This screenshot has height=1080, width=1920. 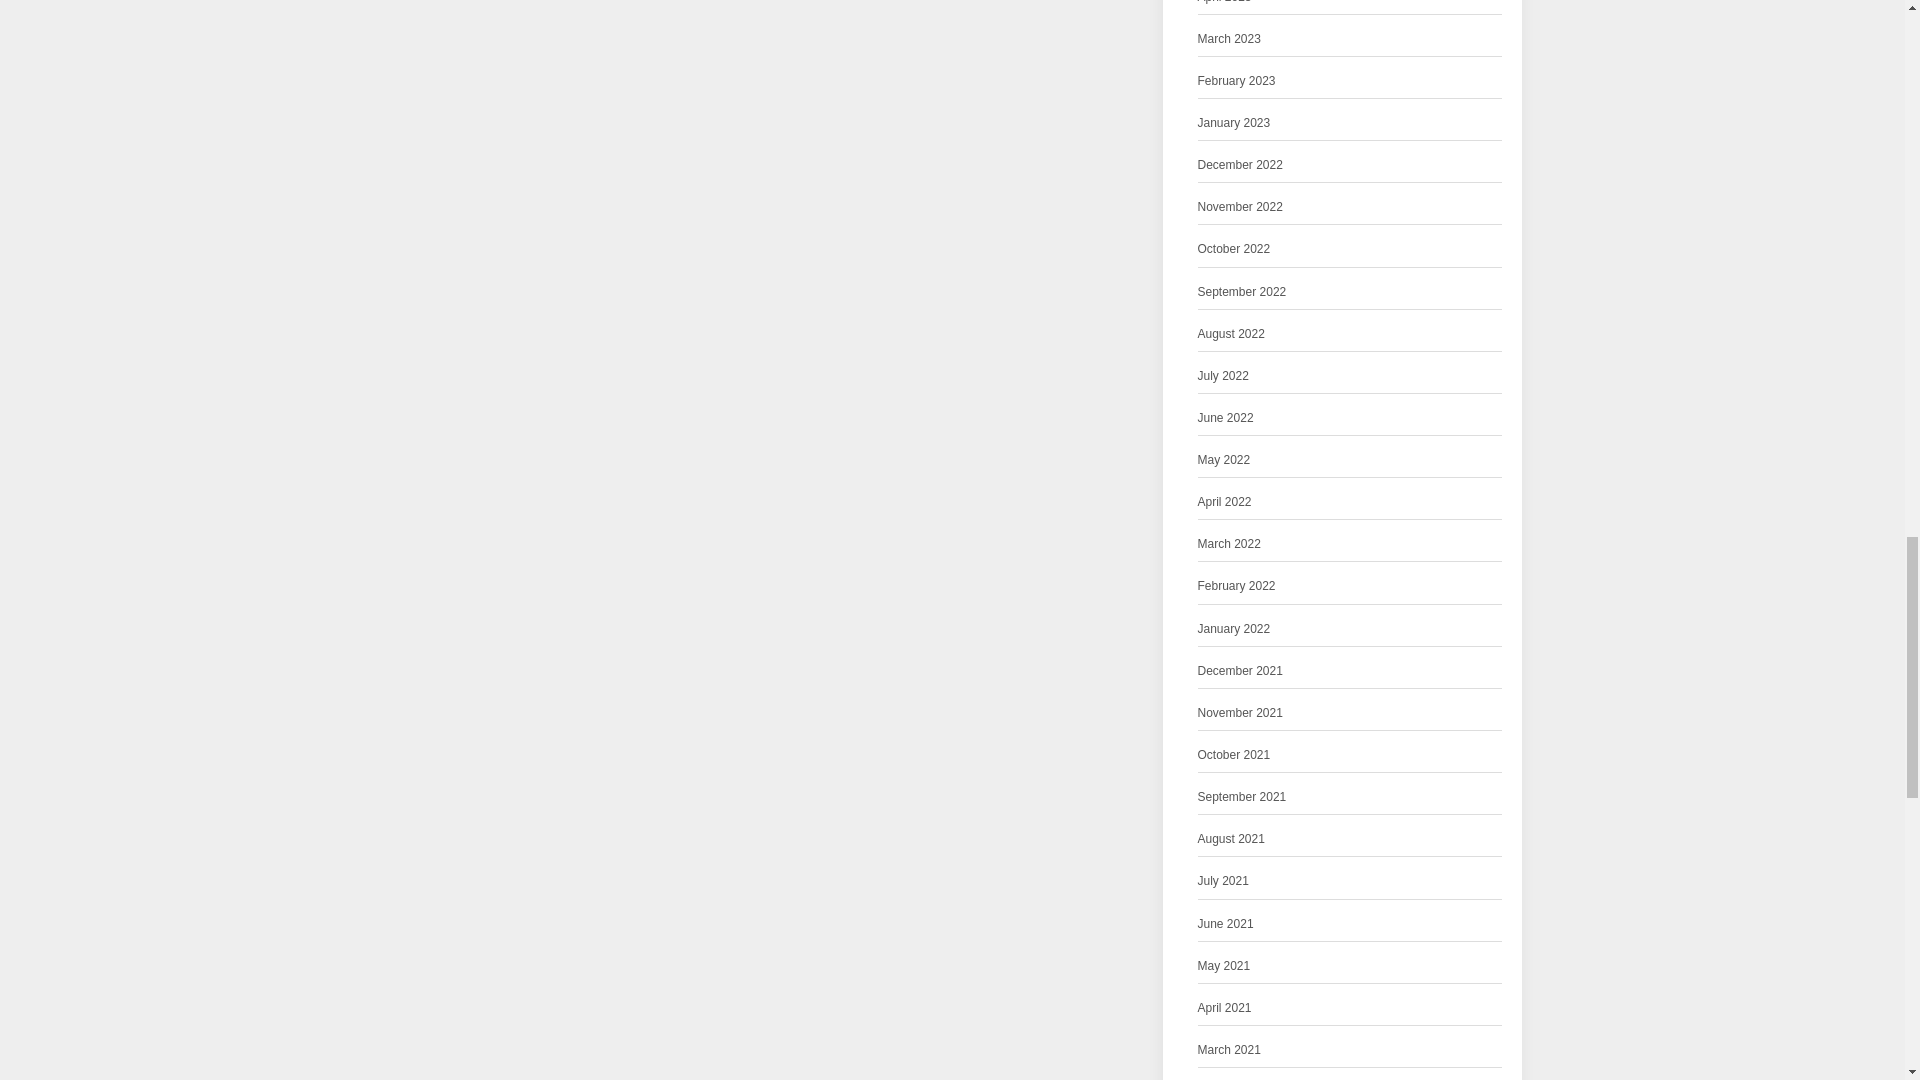 I want to click on February 2023, so click(x=1237, y=81).